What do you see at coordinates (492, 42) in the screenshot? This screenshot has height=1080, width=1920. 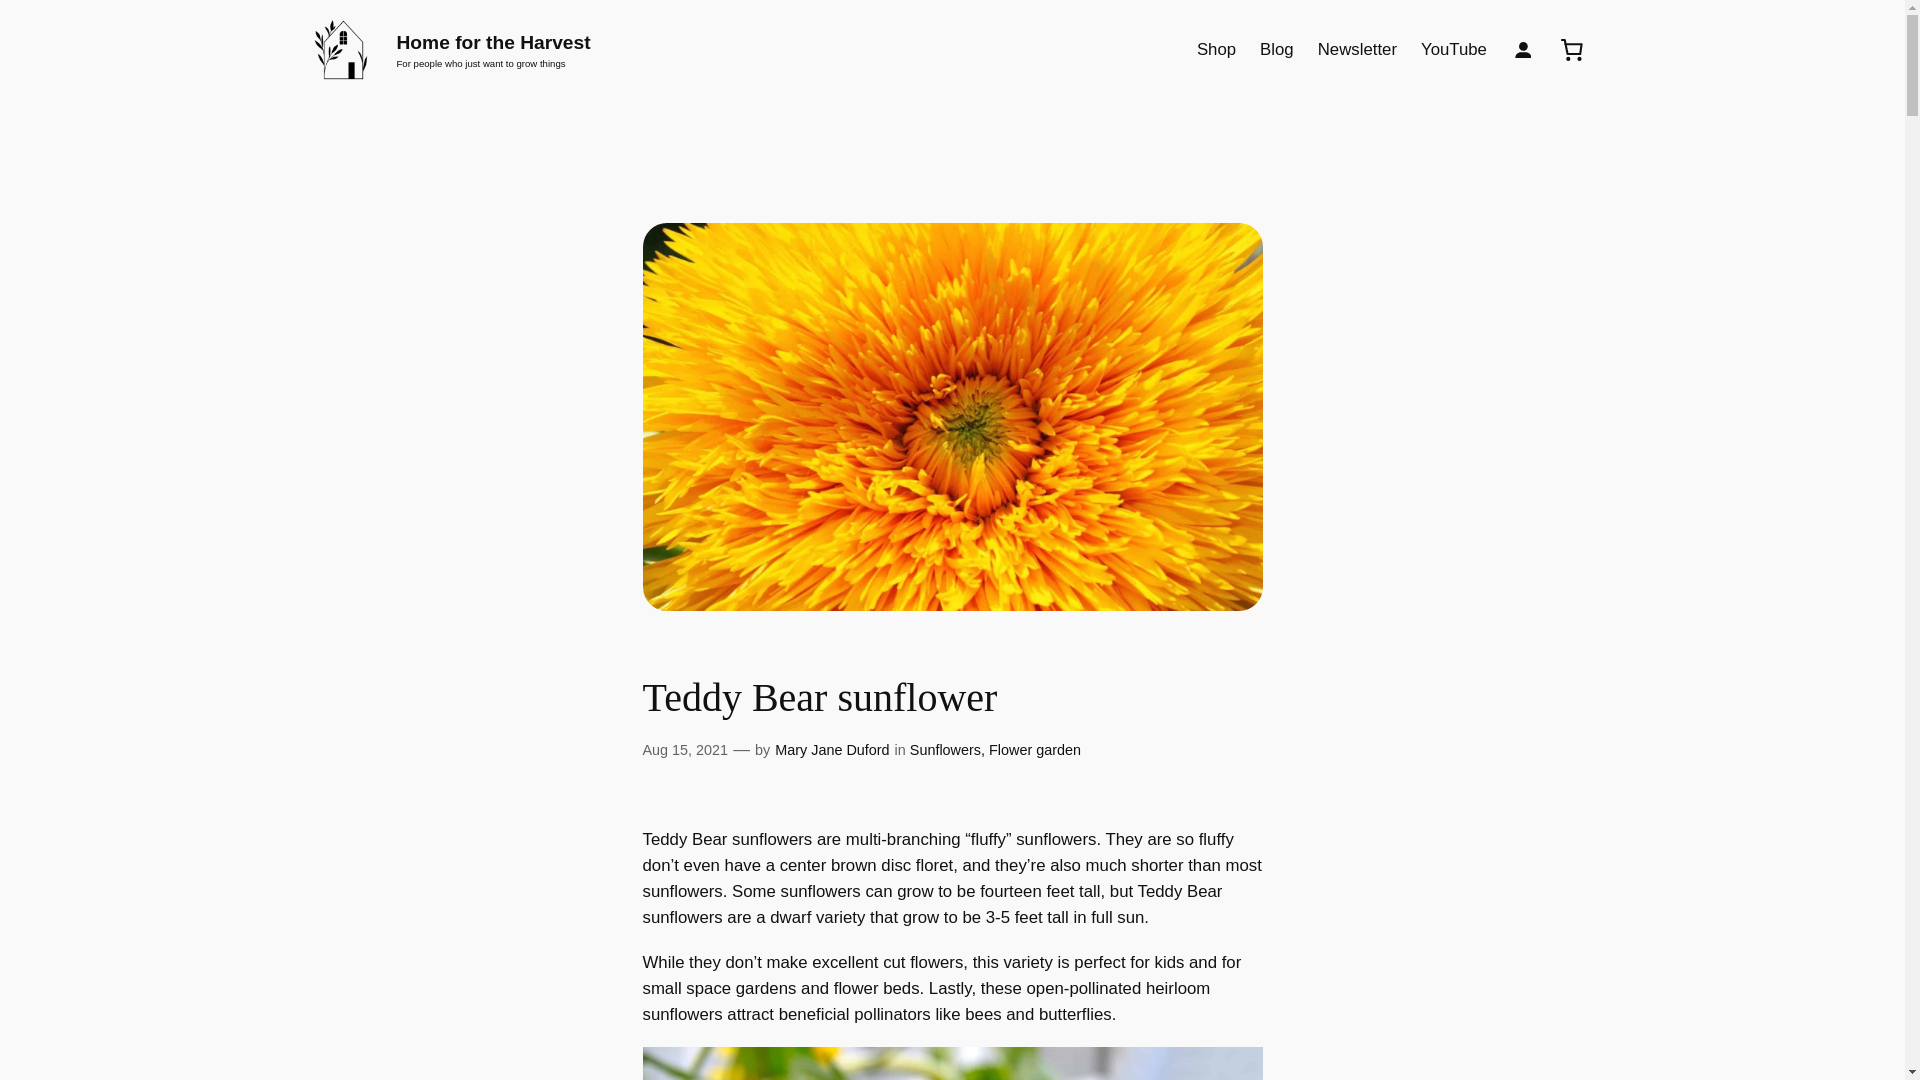 I see `Home for the Harvest` at bounding box center [492, 42].